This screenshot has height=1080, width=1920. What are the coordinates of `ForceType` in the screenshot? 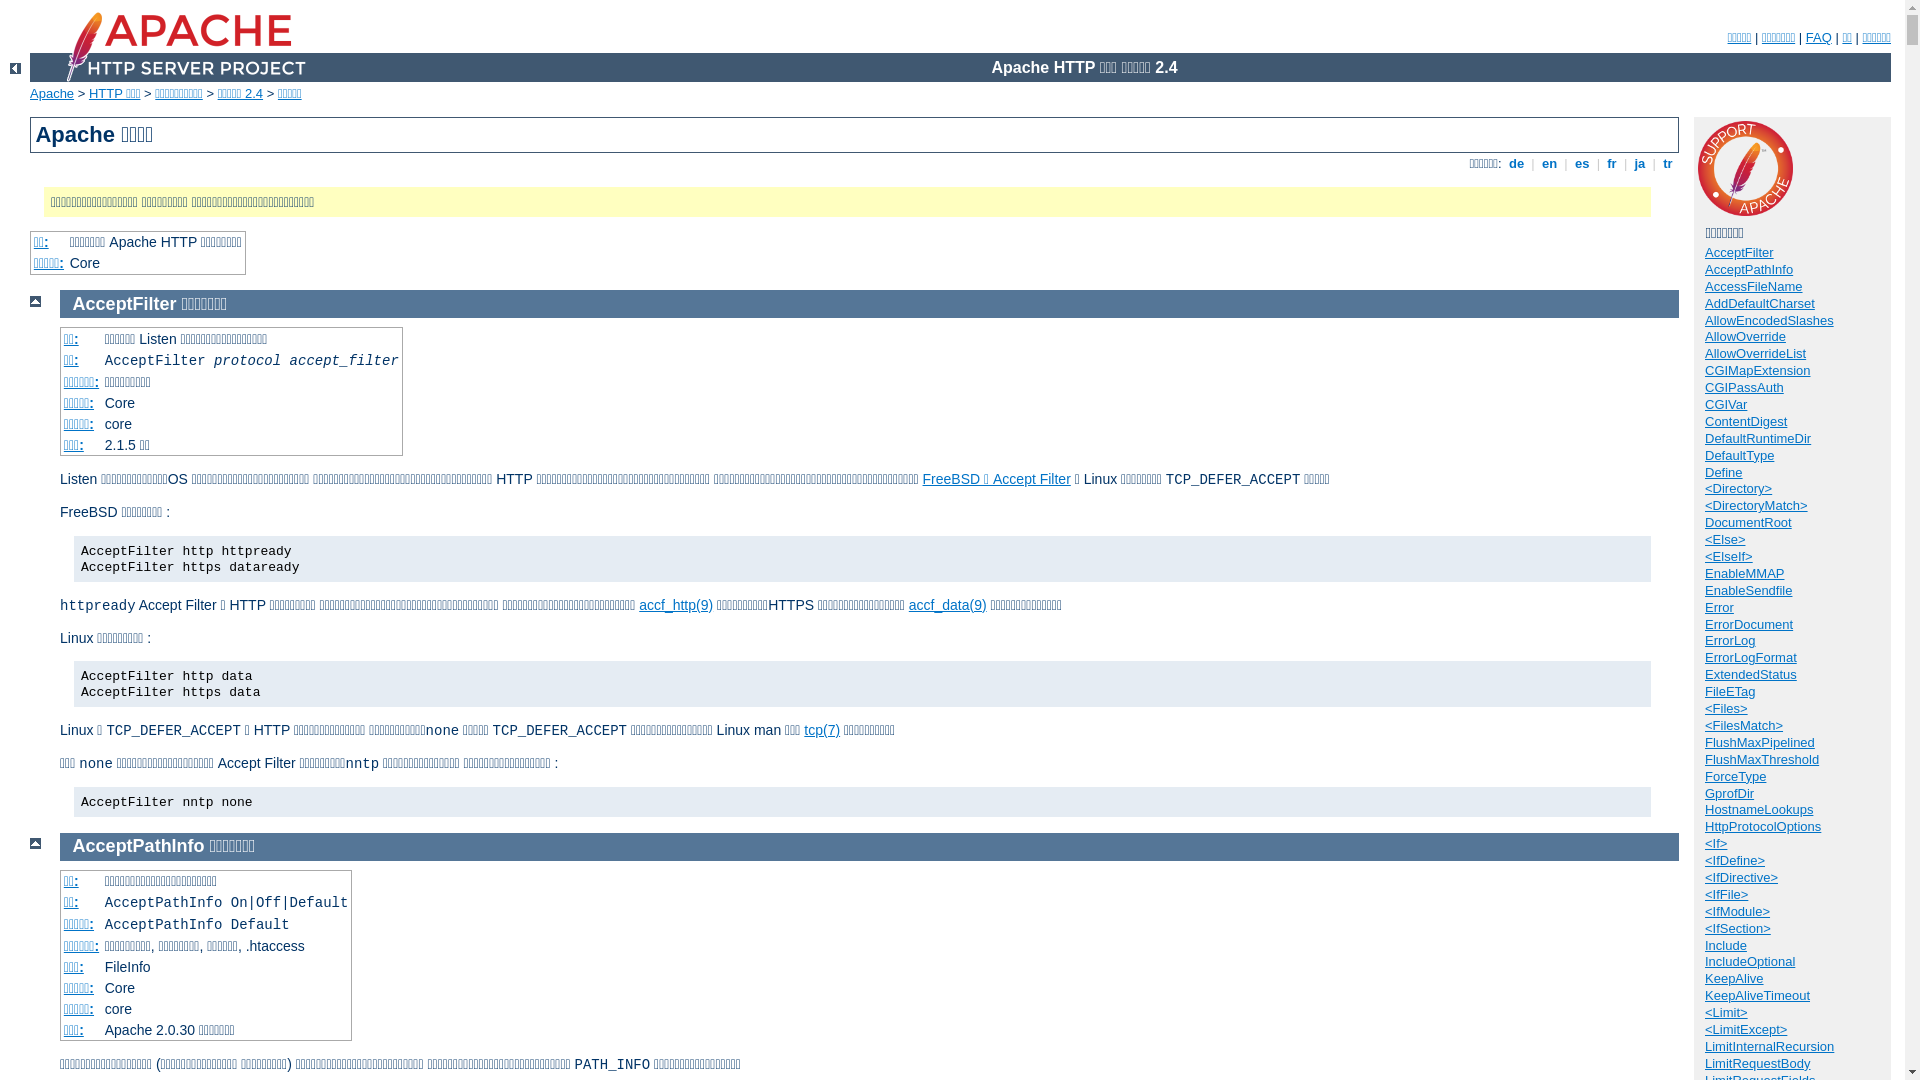 It's located at (1736, 776).